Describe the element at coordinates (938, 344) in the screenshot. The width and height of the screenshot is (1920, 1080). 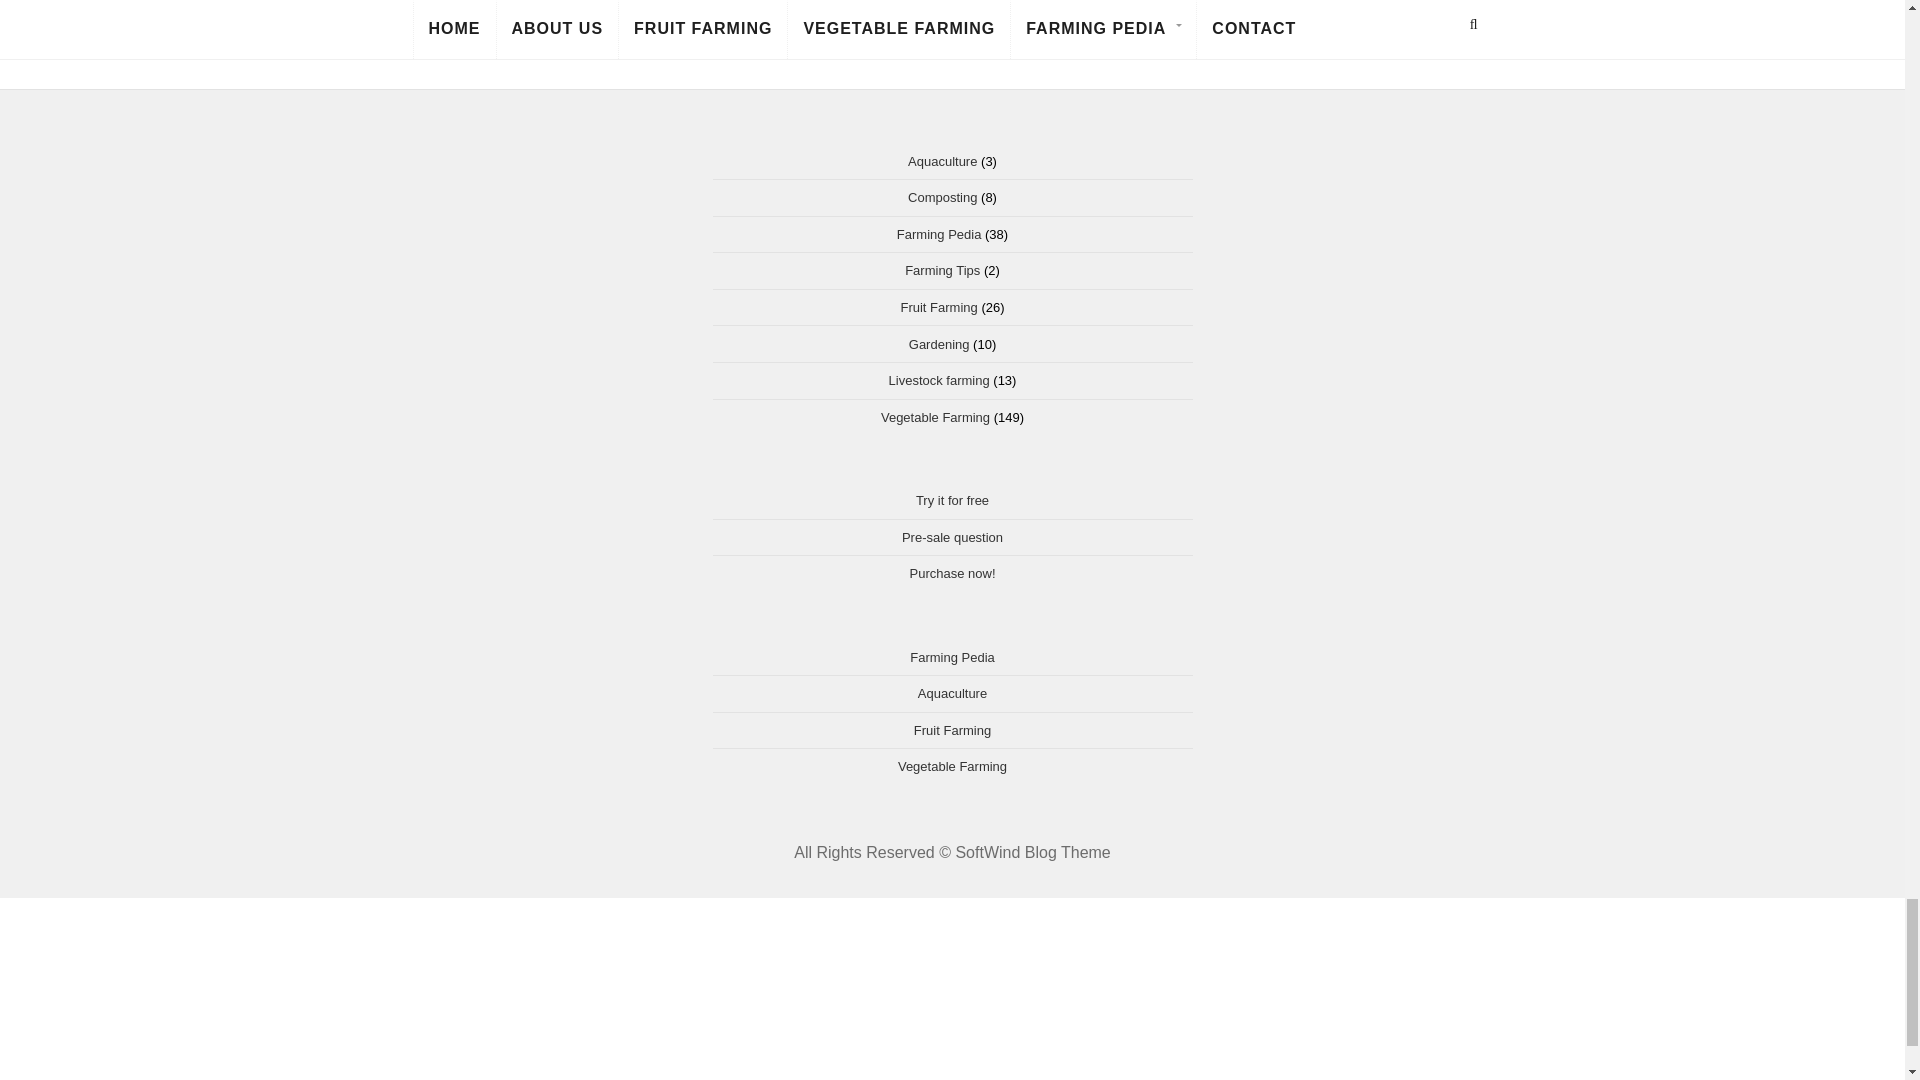
I see `Gardening` at that location.